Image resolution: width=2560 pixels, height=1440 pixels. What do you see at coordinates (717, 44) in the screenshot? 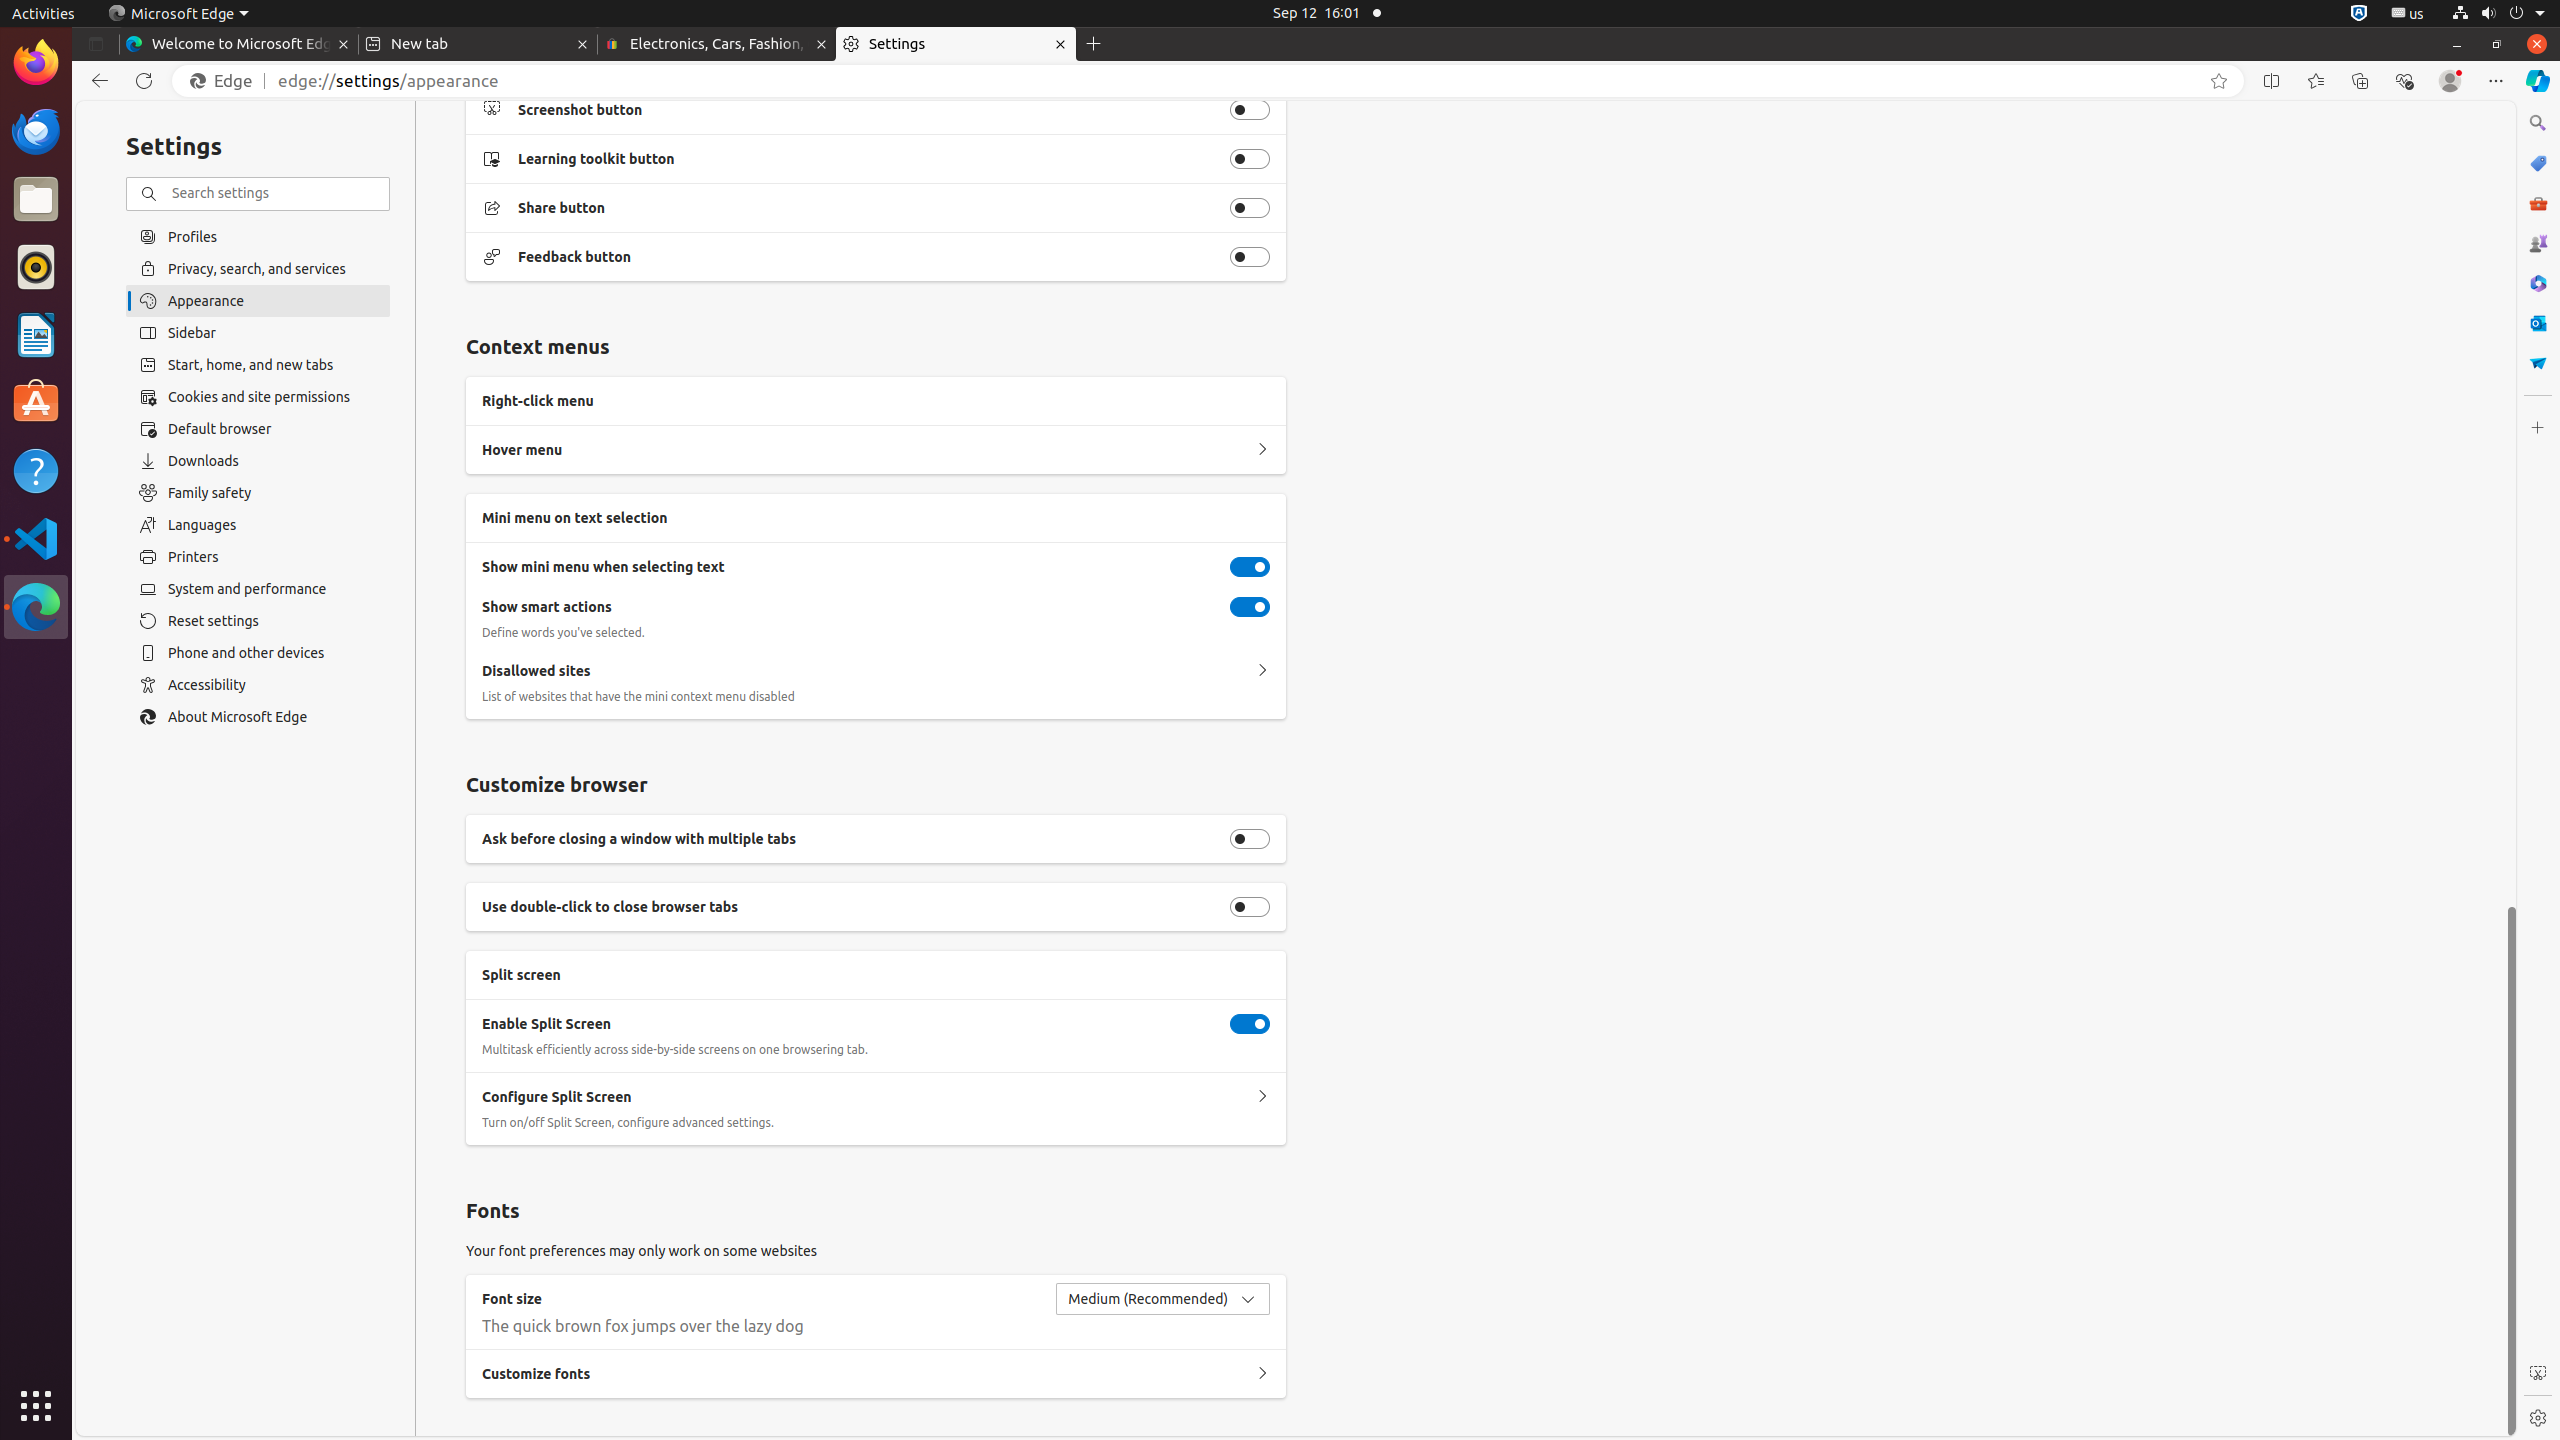
I see `Electronics, Cars, Fashion, Collectibles & More | eBay` at bounding box center [717, 44].